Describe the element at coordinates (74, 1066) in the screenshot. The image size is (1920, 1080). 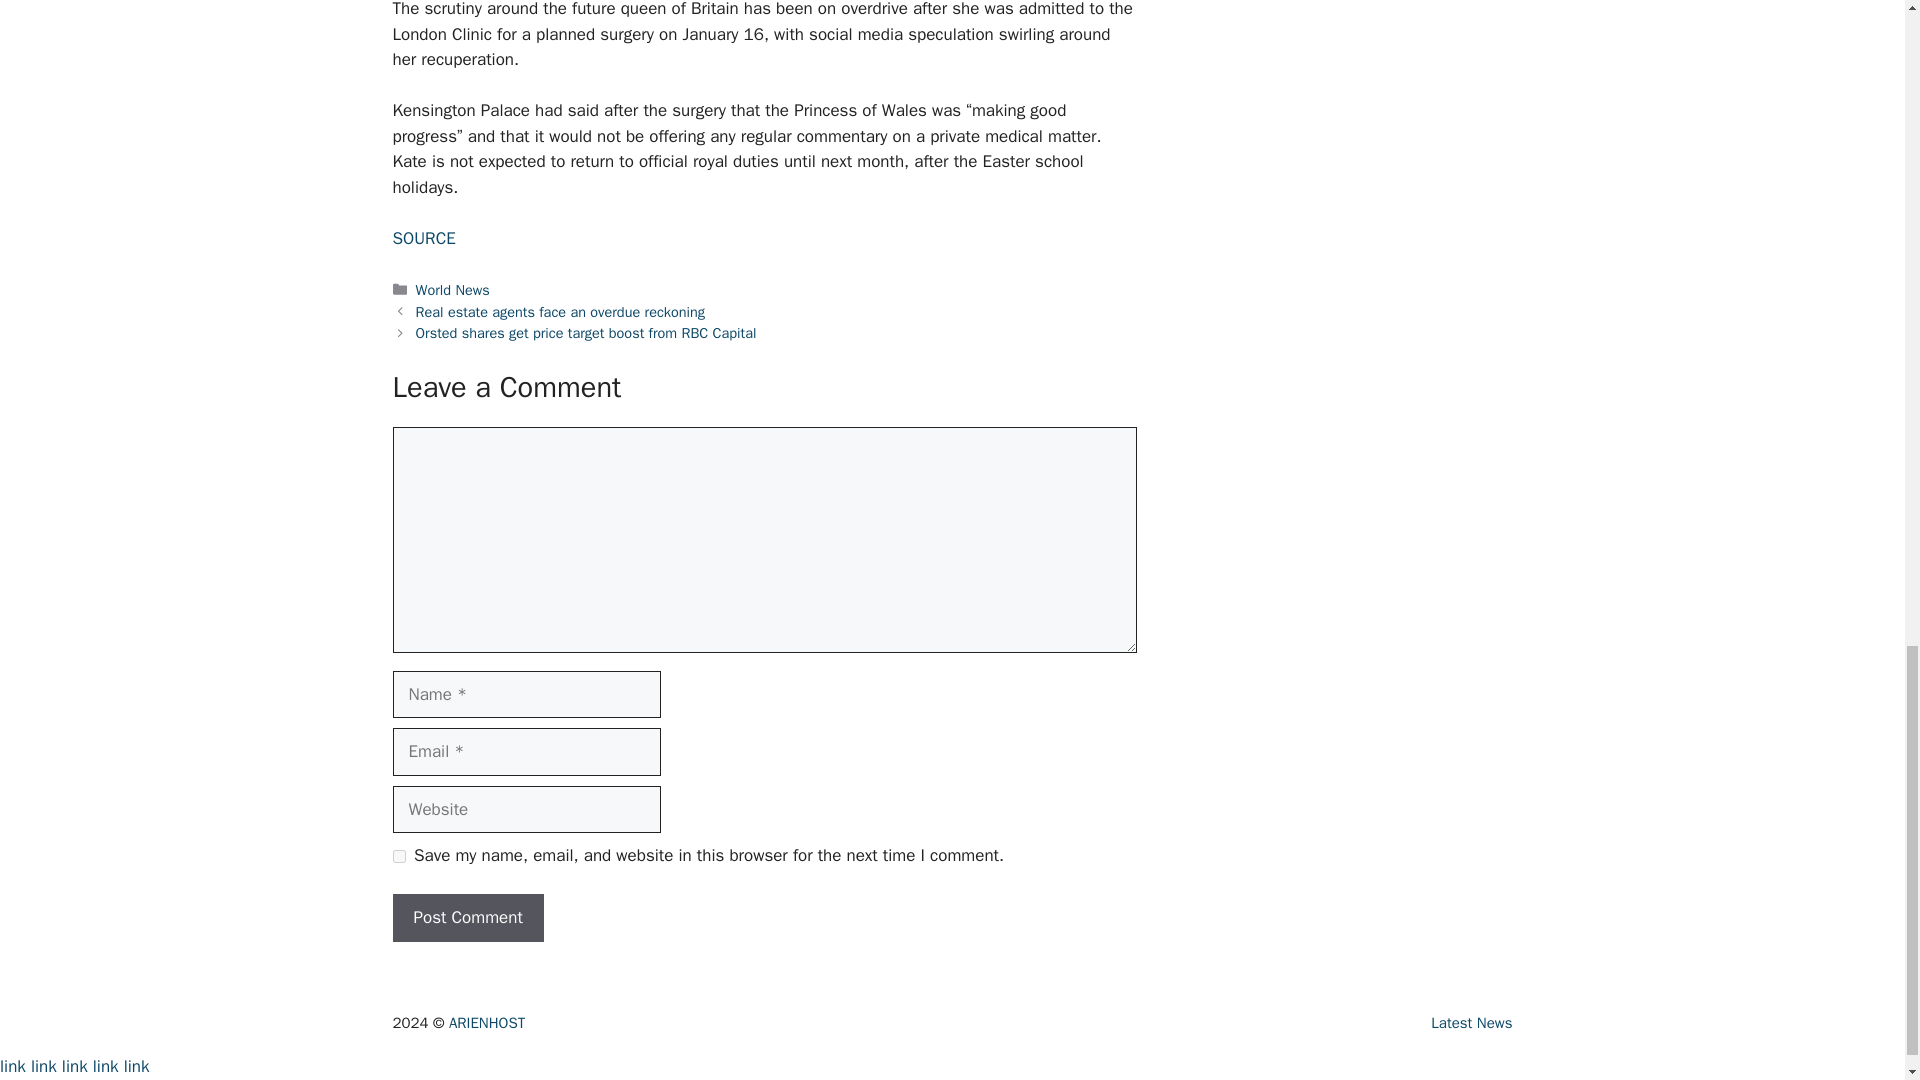
I see `link` at that location.